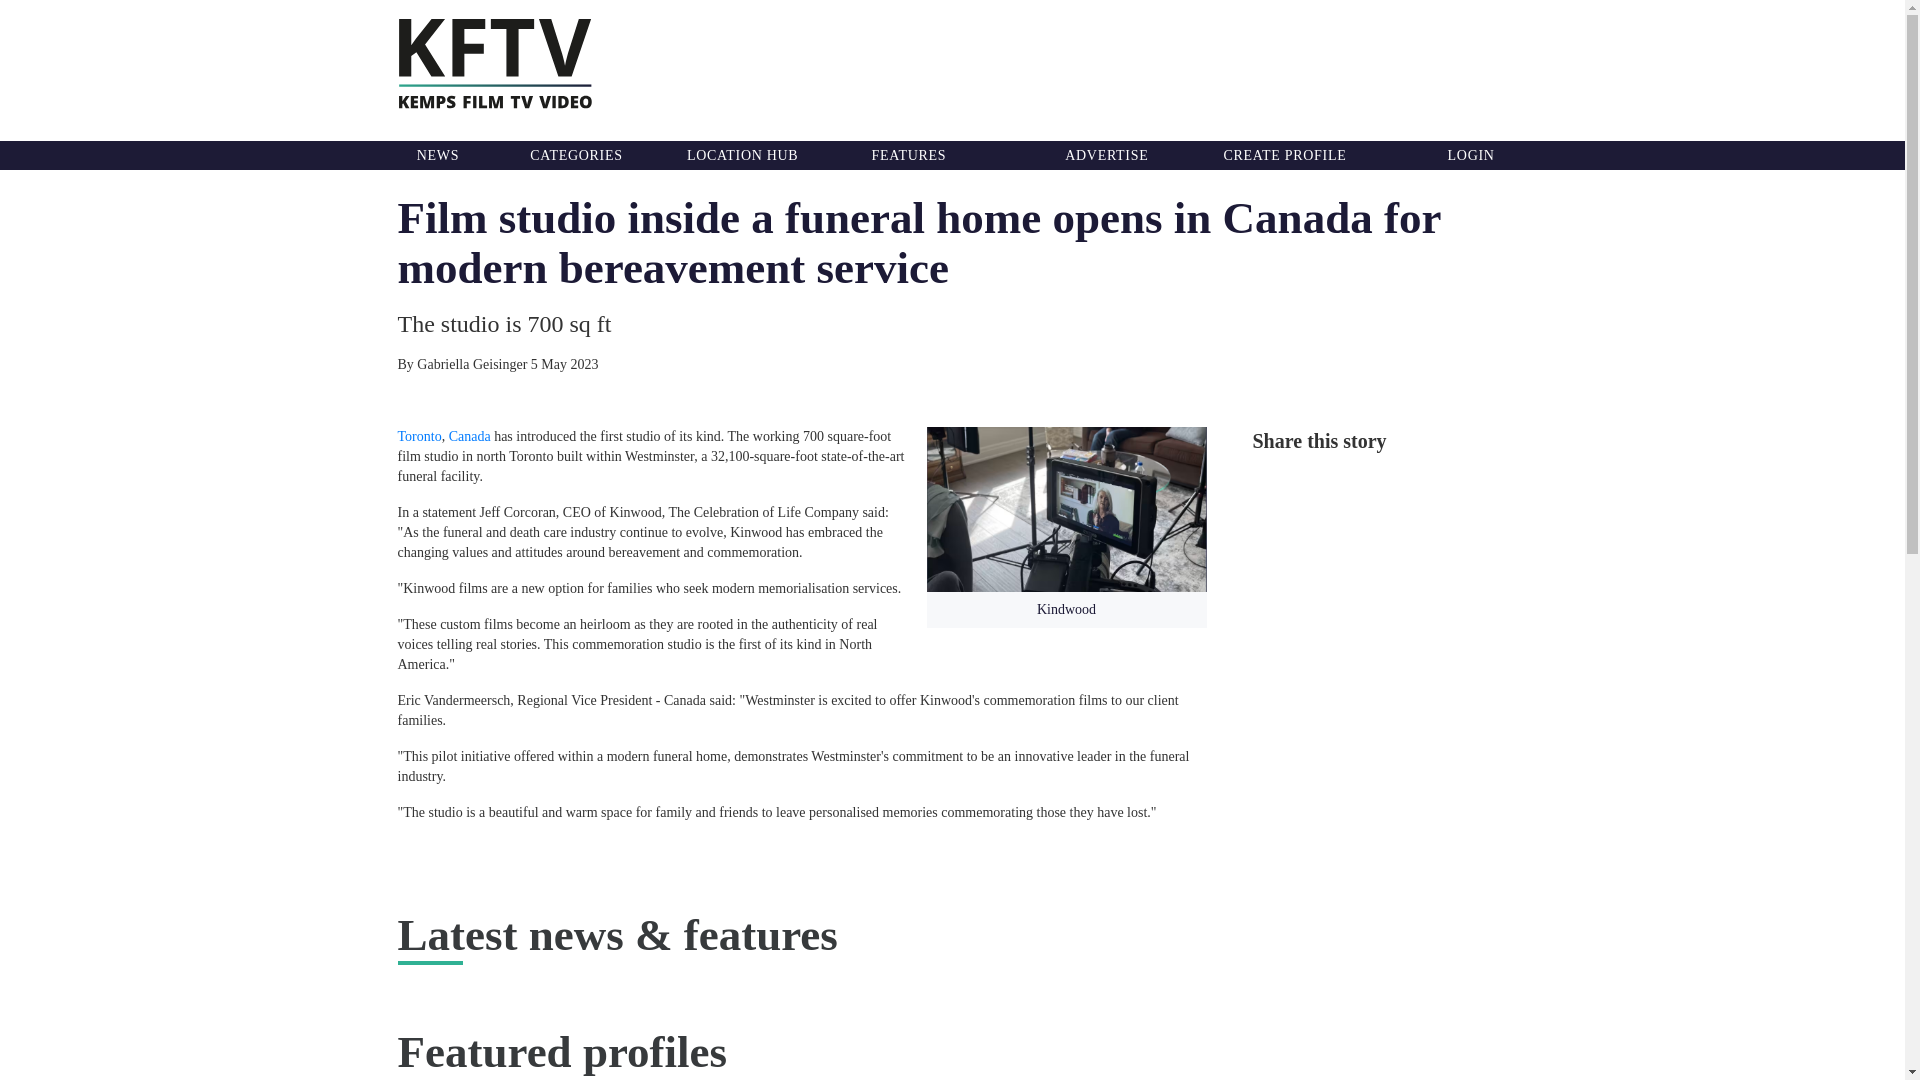 The image size is (1920, 1080). What do you see at coordinates (470, 436) in the screenshot?
I see `Canada` at bounding box center [470, 436].